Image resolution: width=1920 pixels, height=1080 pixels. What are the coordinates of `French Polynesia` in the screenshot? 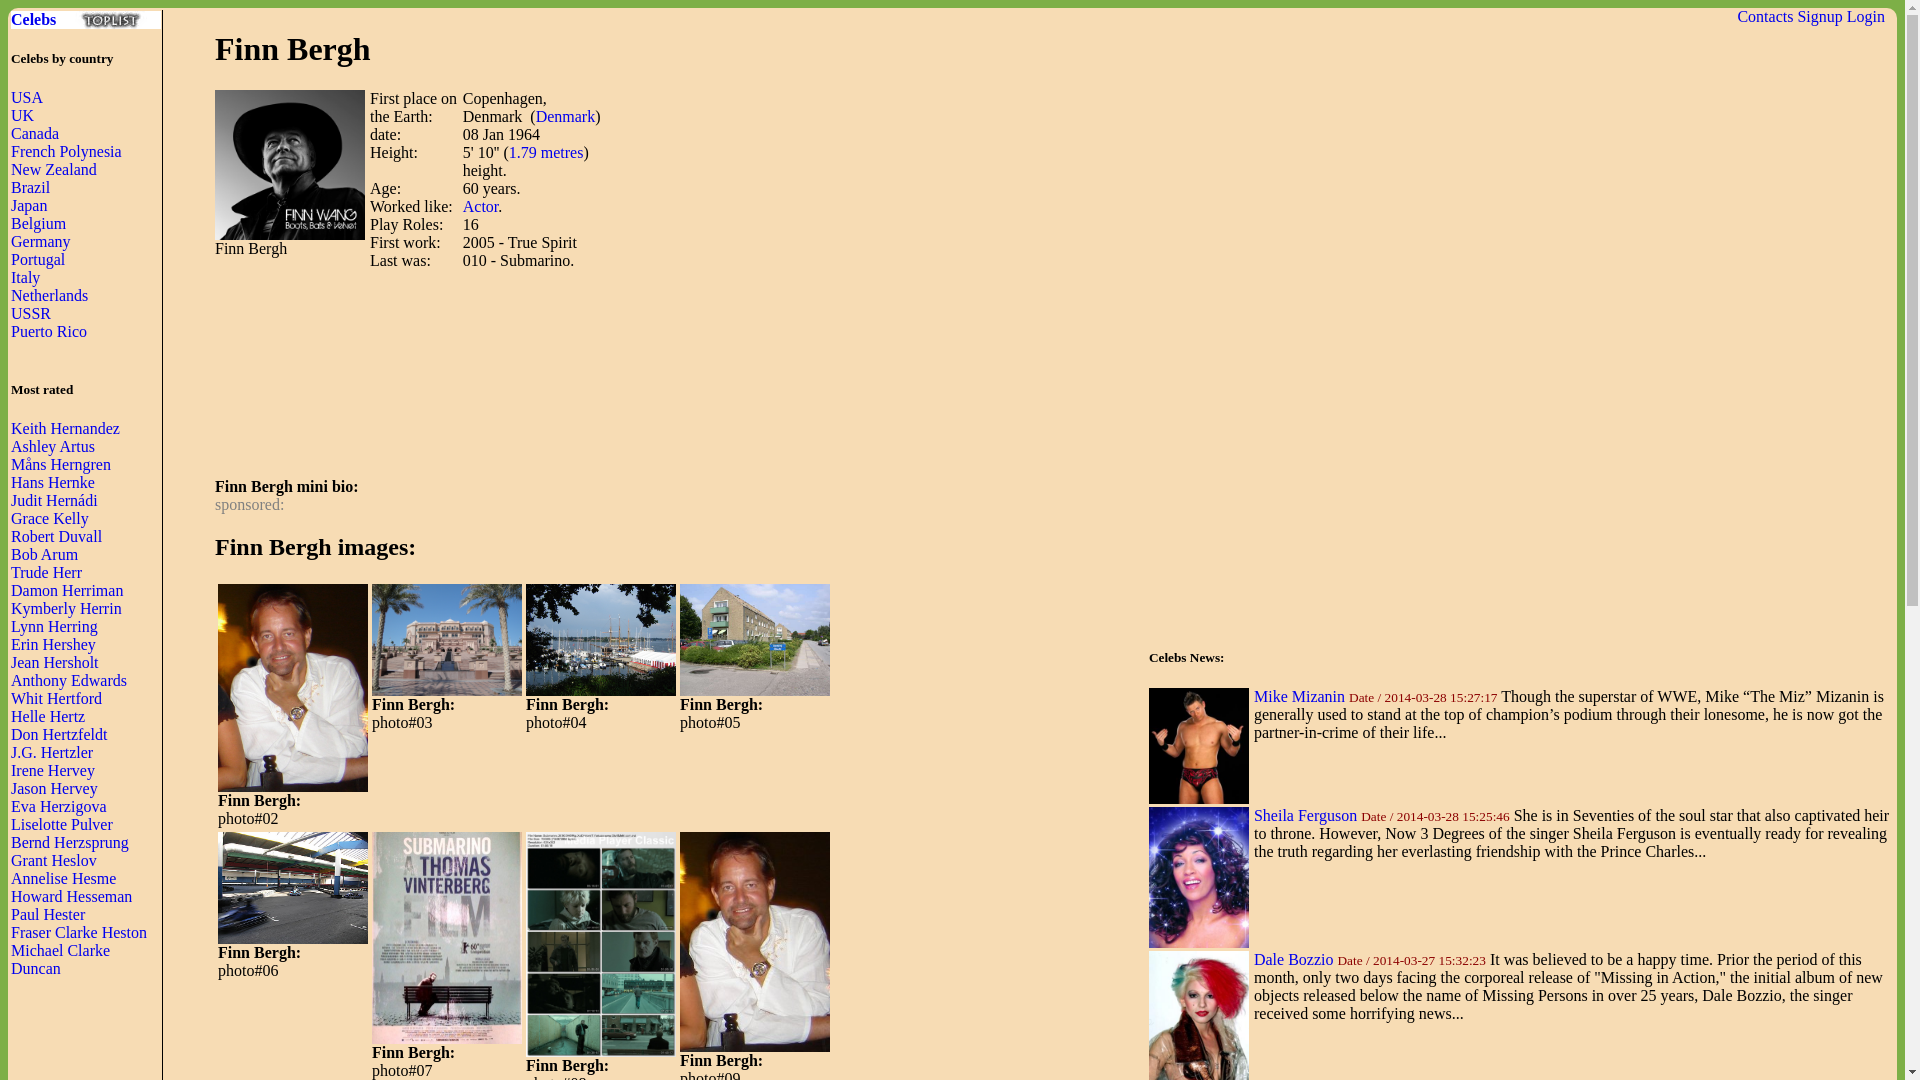 It's located at (66, 150).